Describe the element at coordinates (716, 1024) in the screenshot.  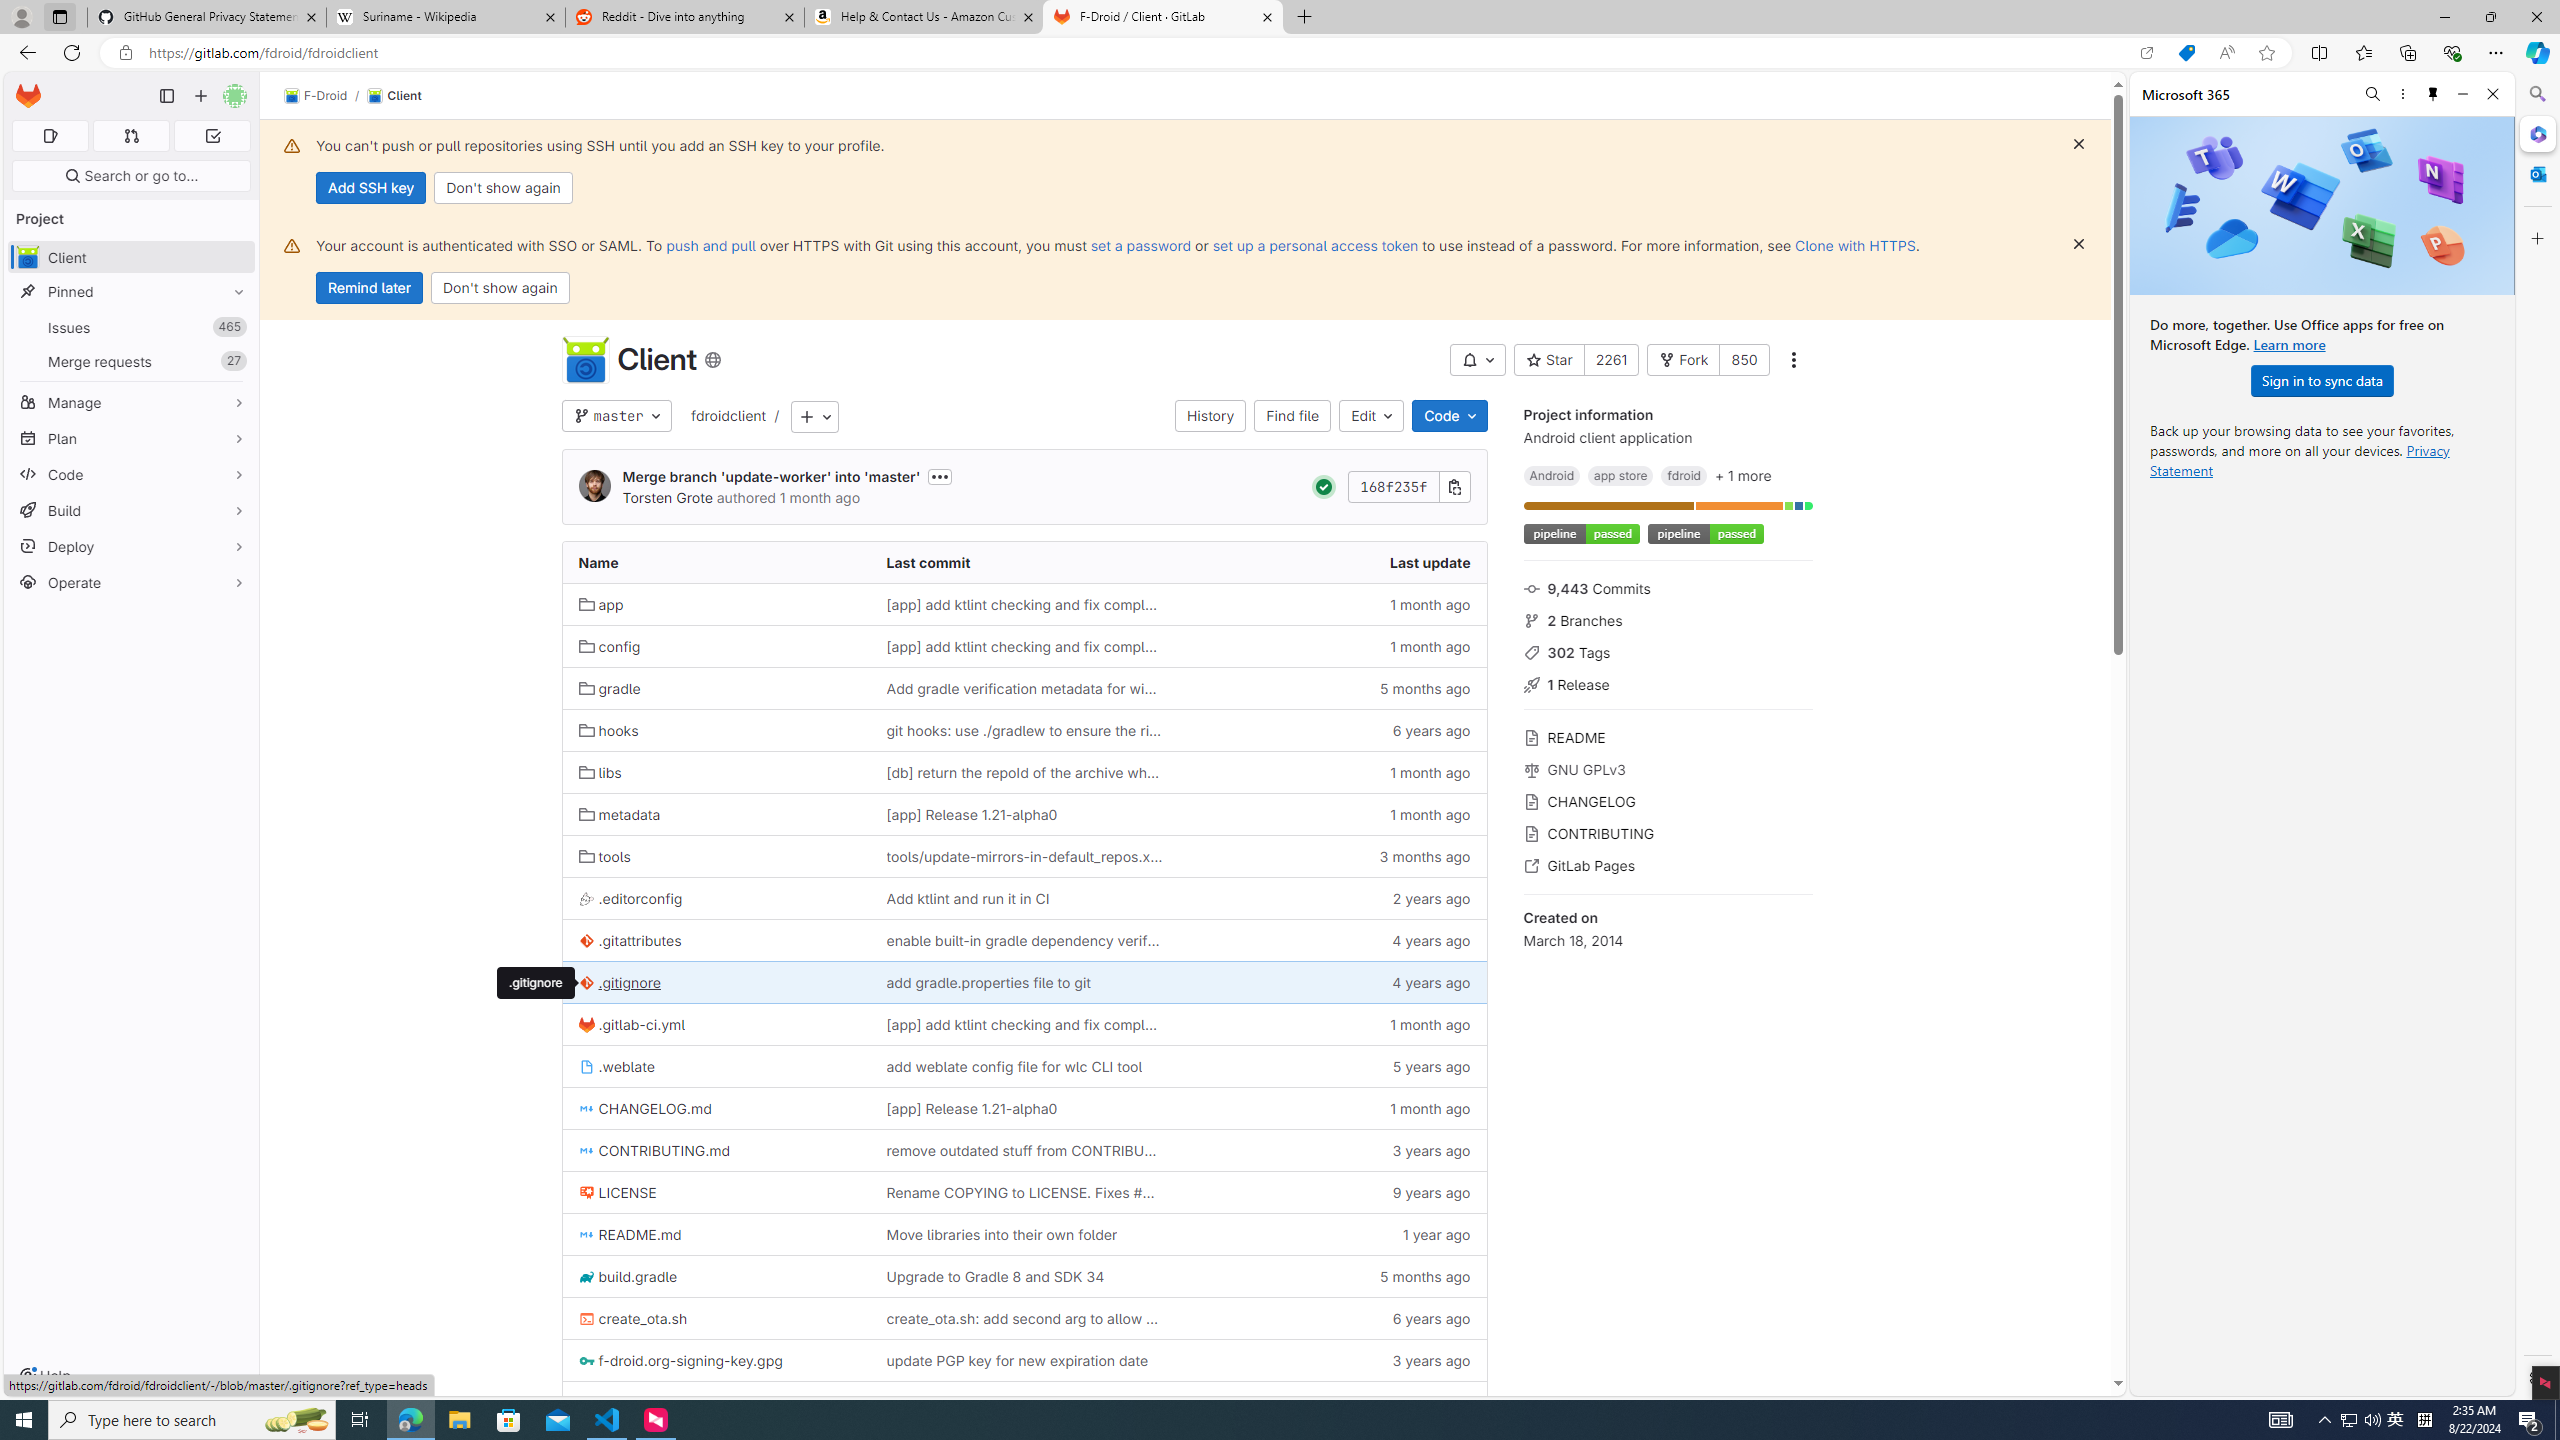
I see `.gitlab-ci.yml` at that location.